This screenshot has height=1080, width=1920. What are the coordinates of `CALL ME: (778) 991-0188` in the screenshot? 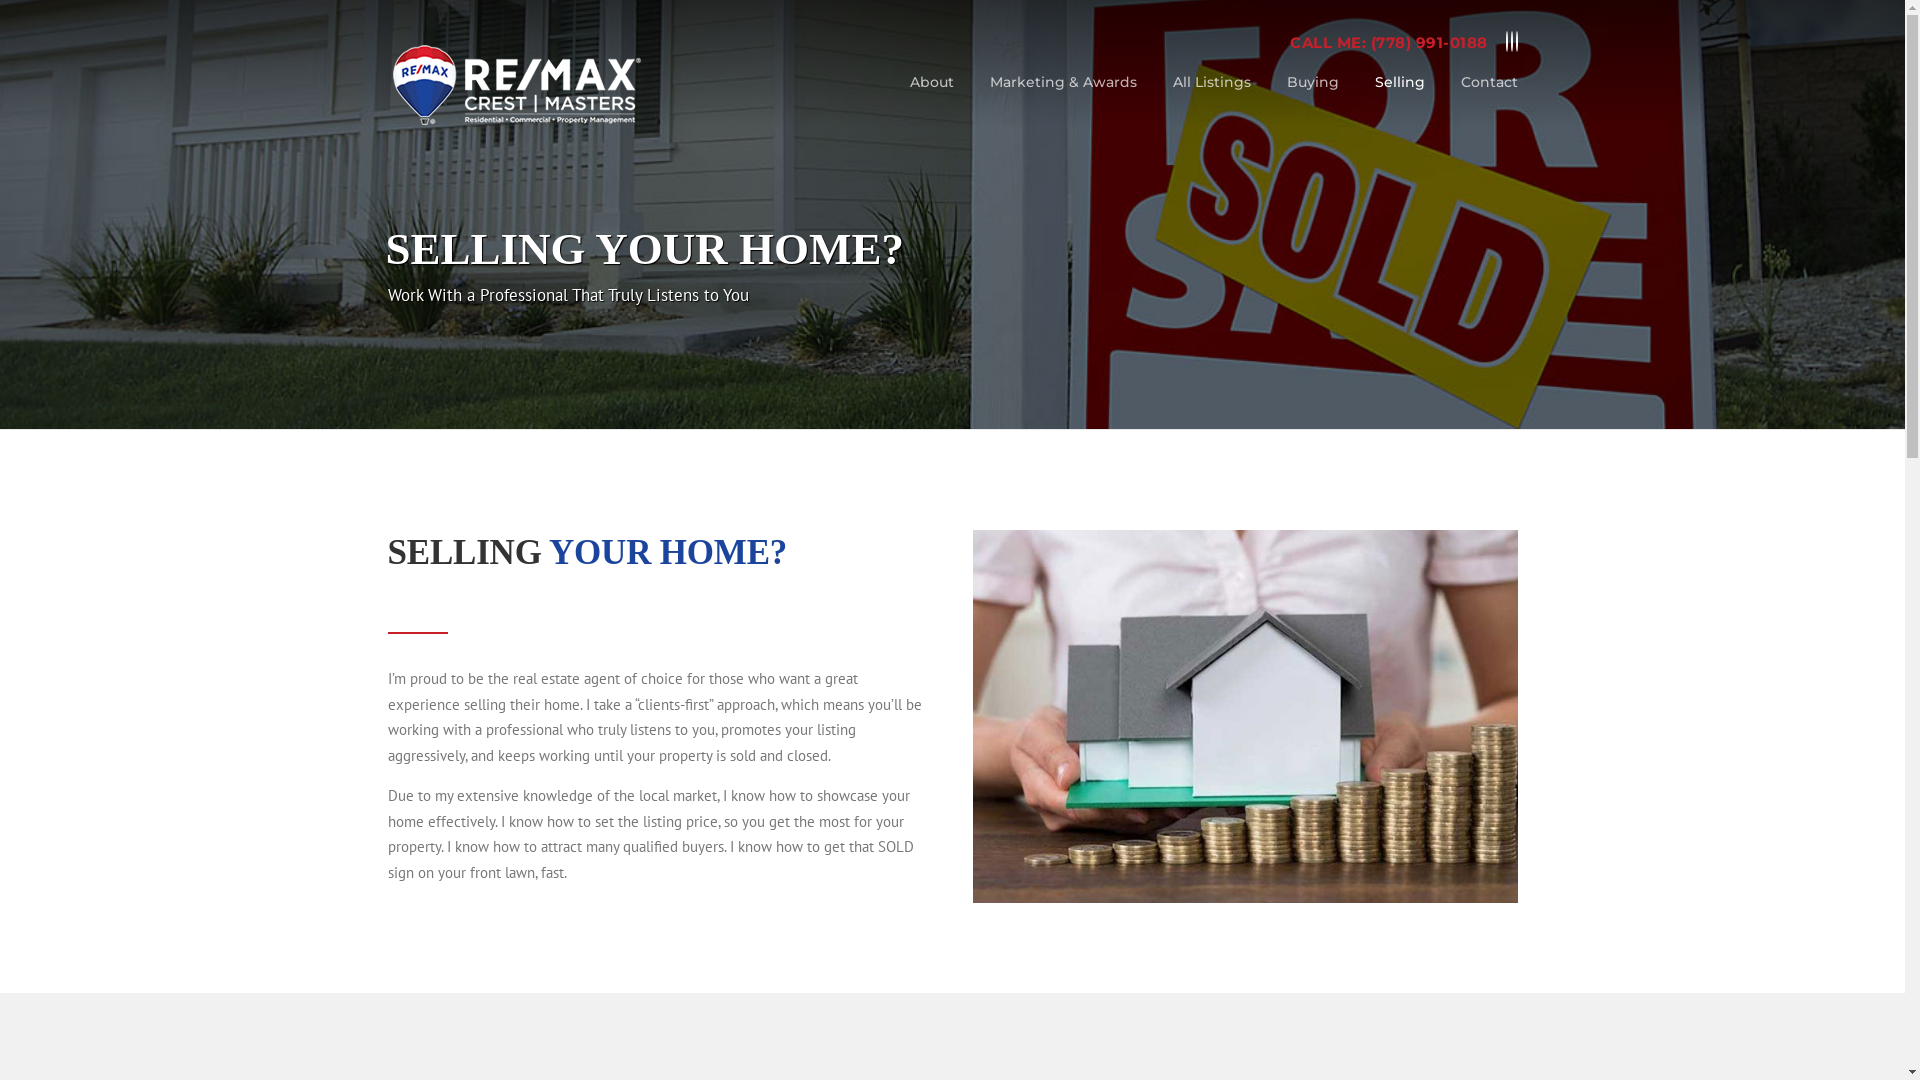 It's located at (1389, 42).